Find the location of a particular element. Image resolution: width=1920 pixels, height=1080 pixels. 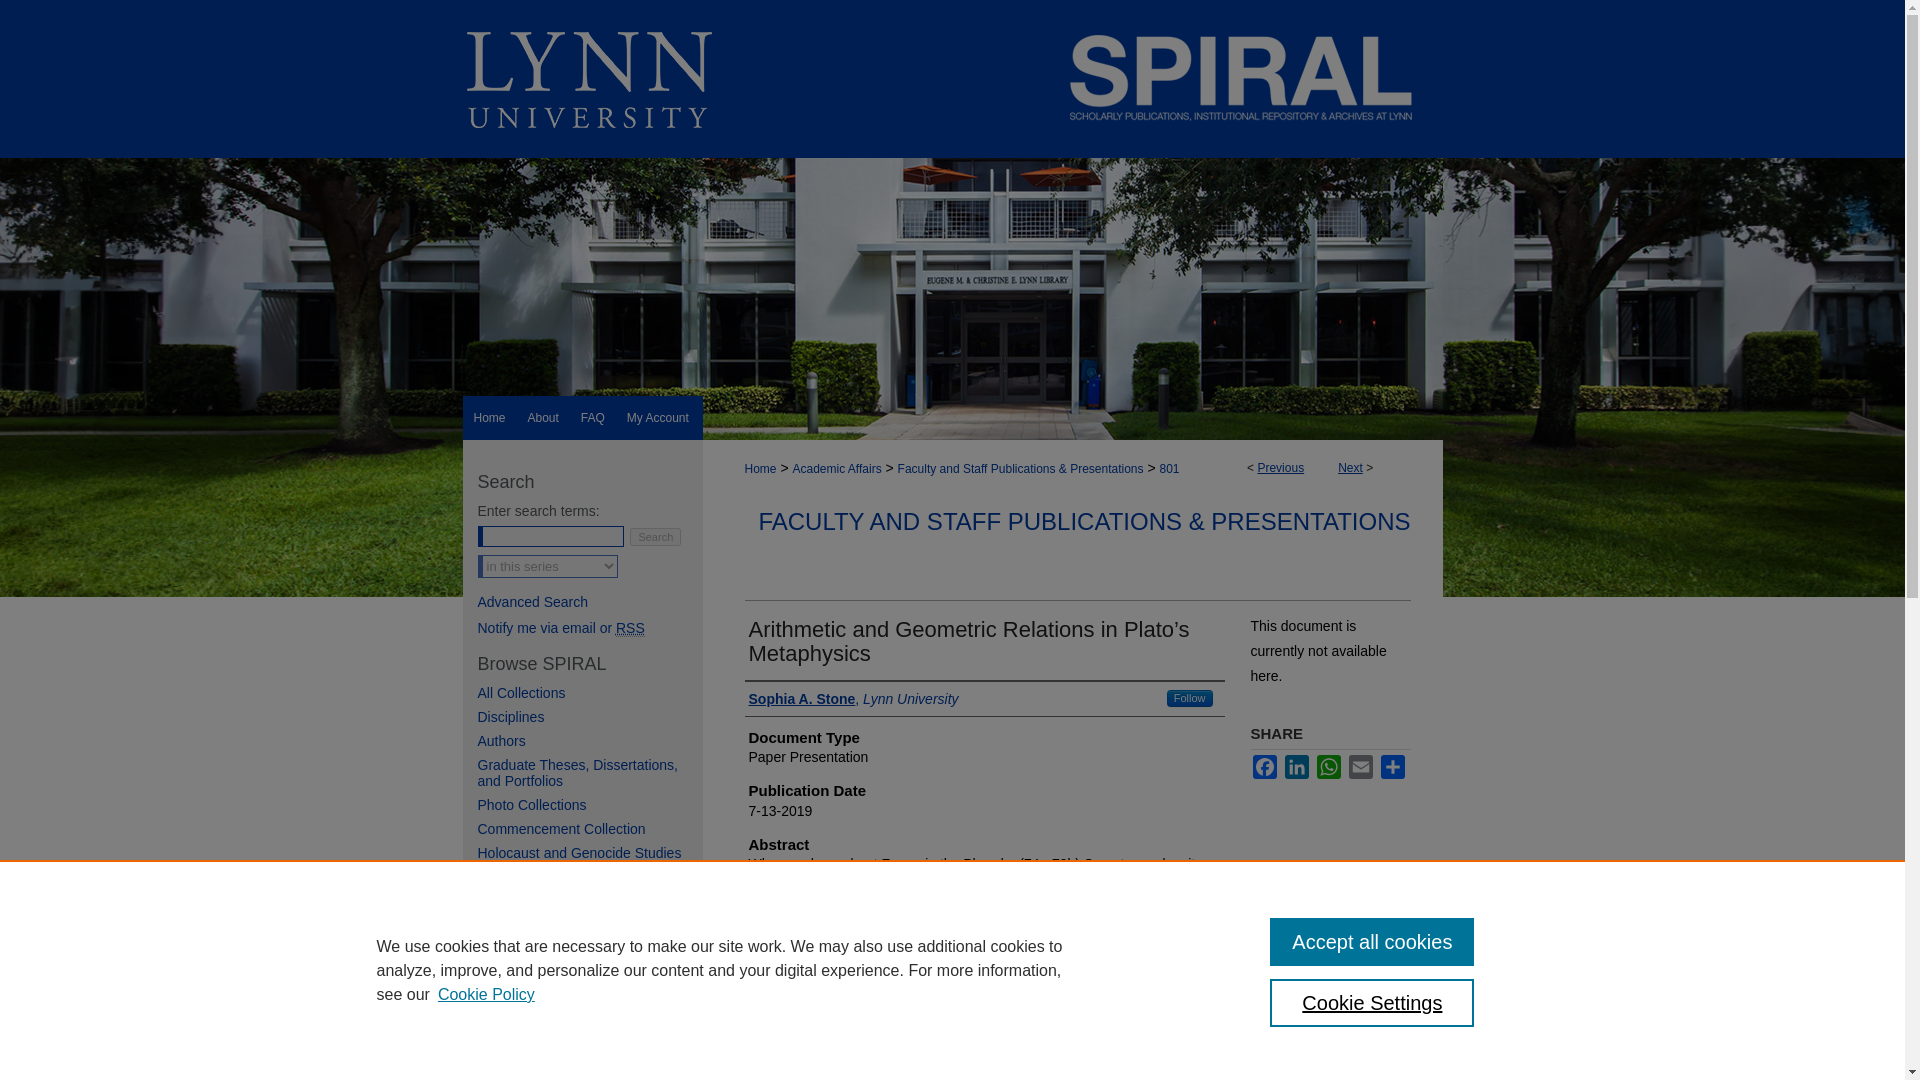

Graduate Theses, Dissertations, and Portfolios is located at coordinates (590, 773).